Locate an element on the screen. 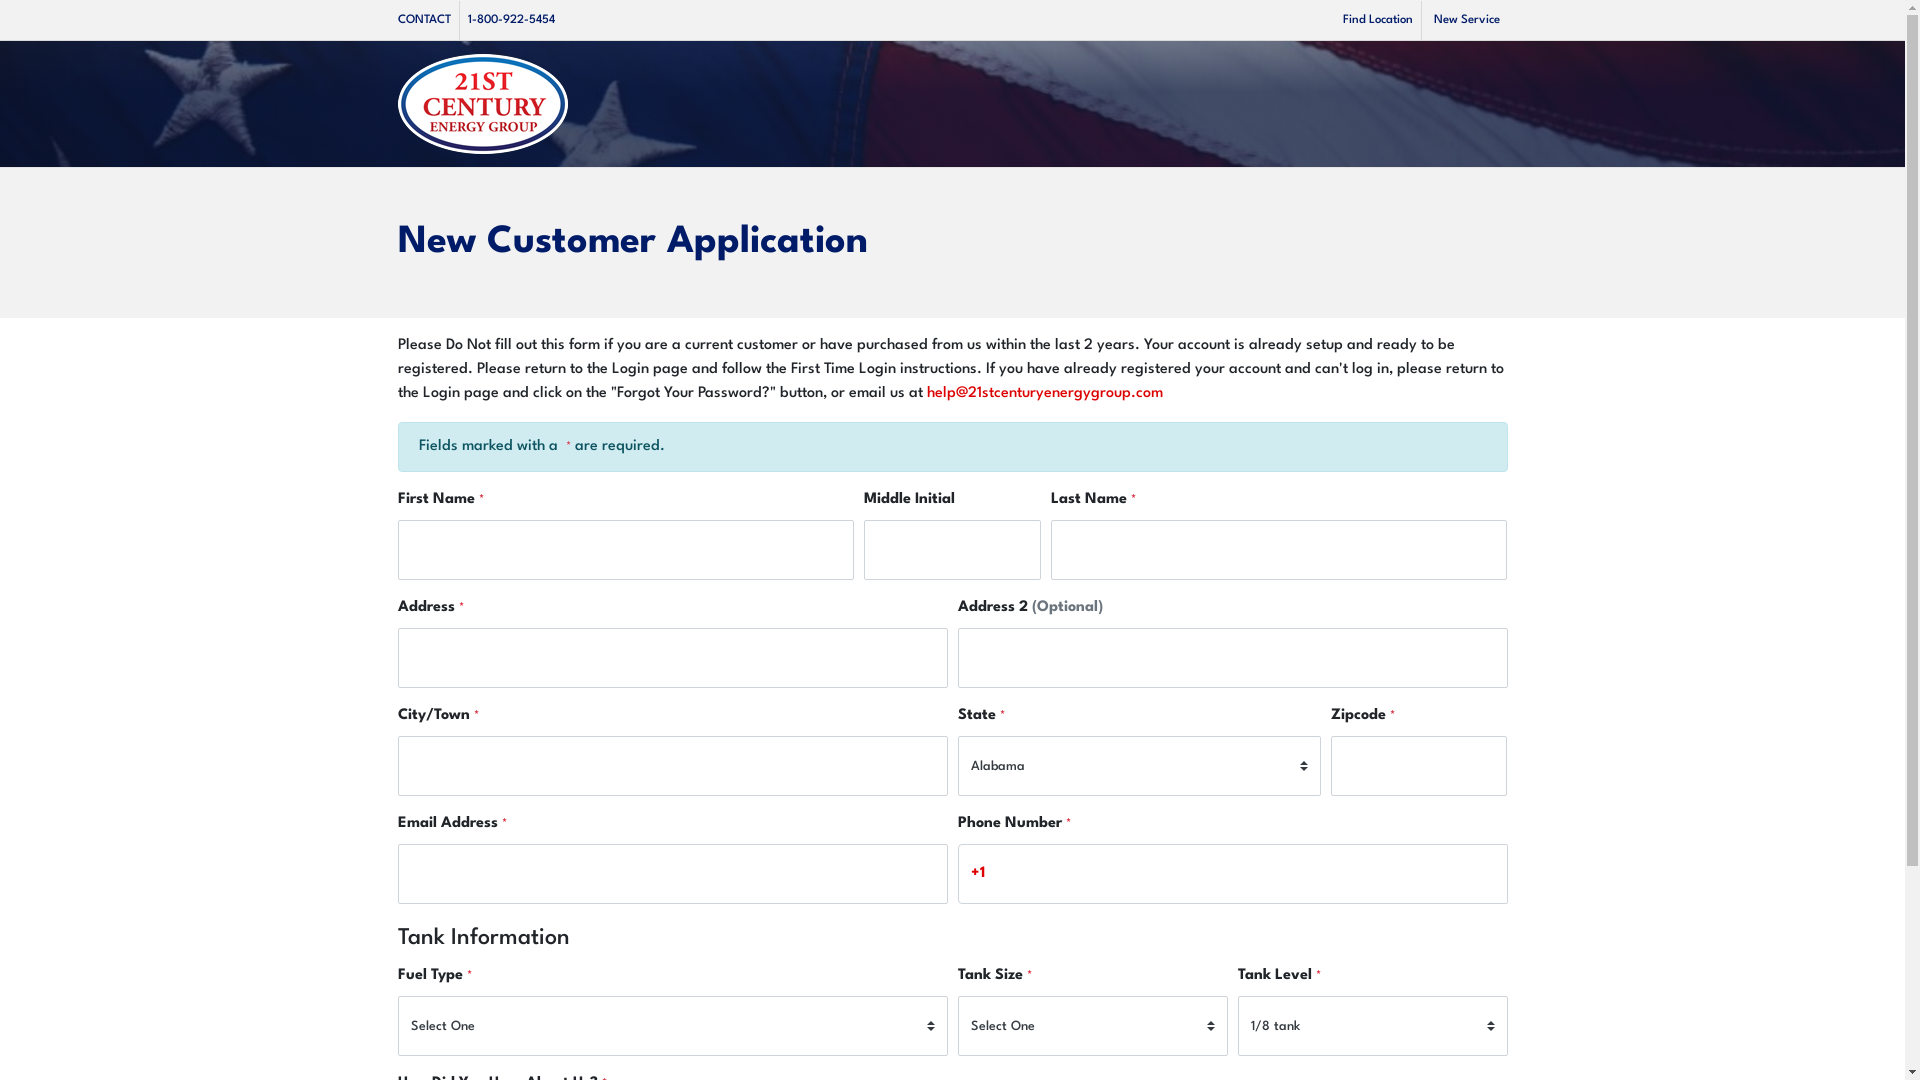 This screenshot has width=1920, height=1080. New Service is located at coordinates (1467, 20).